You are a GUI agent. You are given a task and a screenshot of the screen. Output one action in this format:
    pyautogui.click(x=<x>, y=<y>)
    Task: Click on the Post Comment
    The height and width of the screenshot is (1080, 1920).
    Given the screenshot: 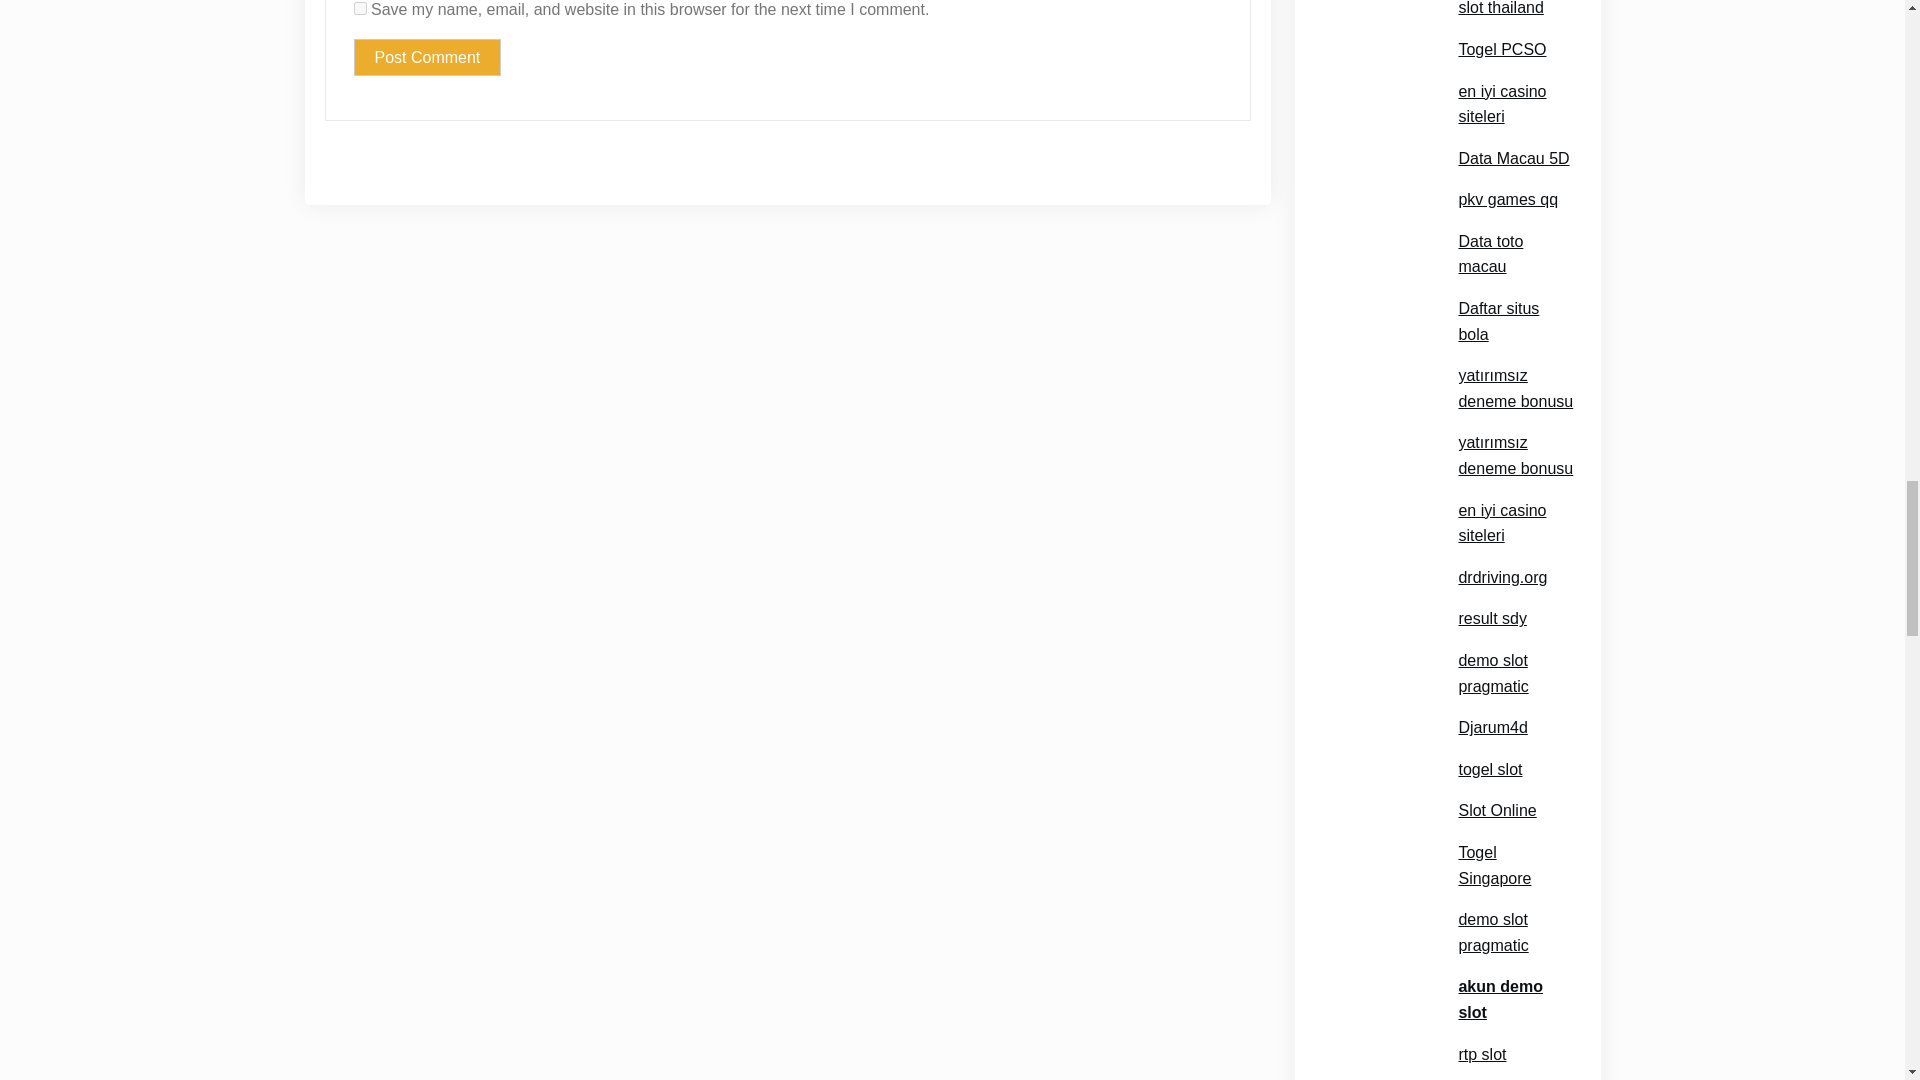 What is the action you would take?
    pyautogui.click(x=427, y=57)
    